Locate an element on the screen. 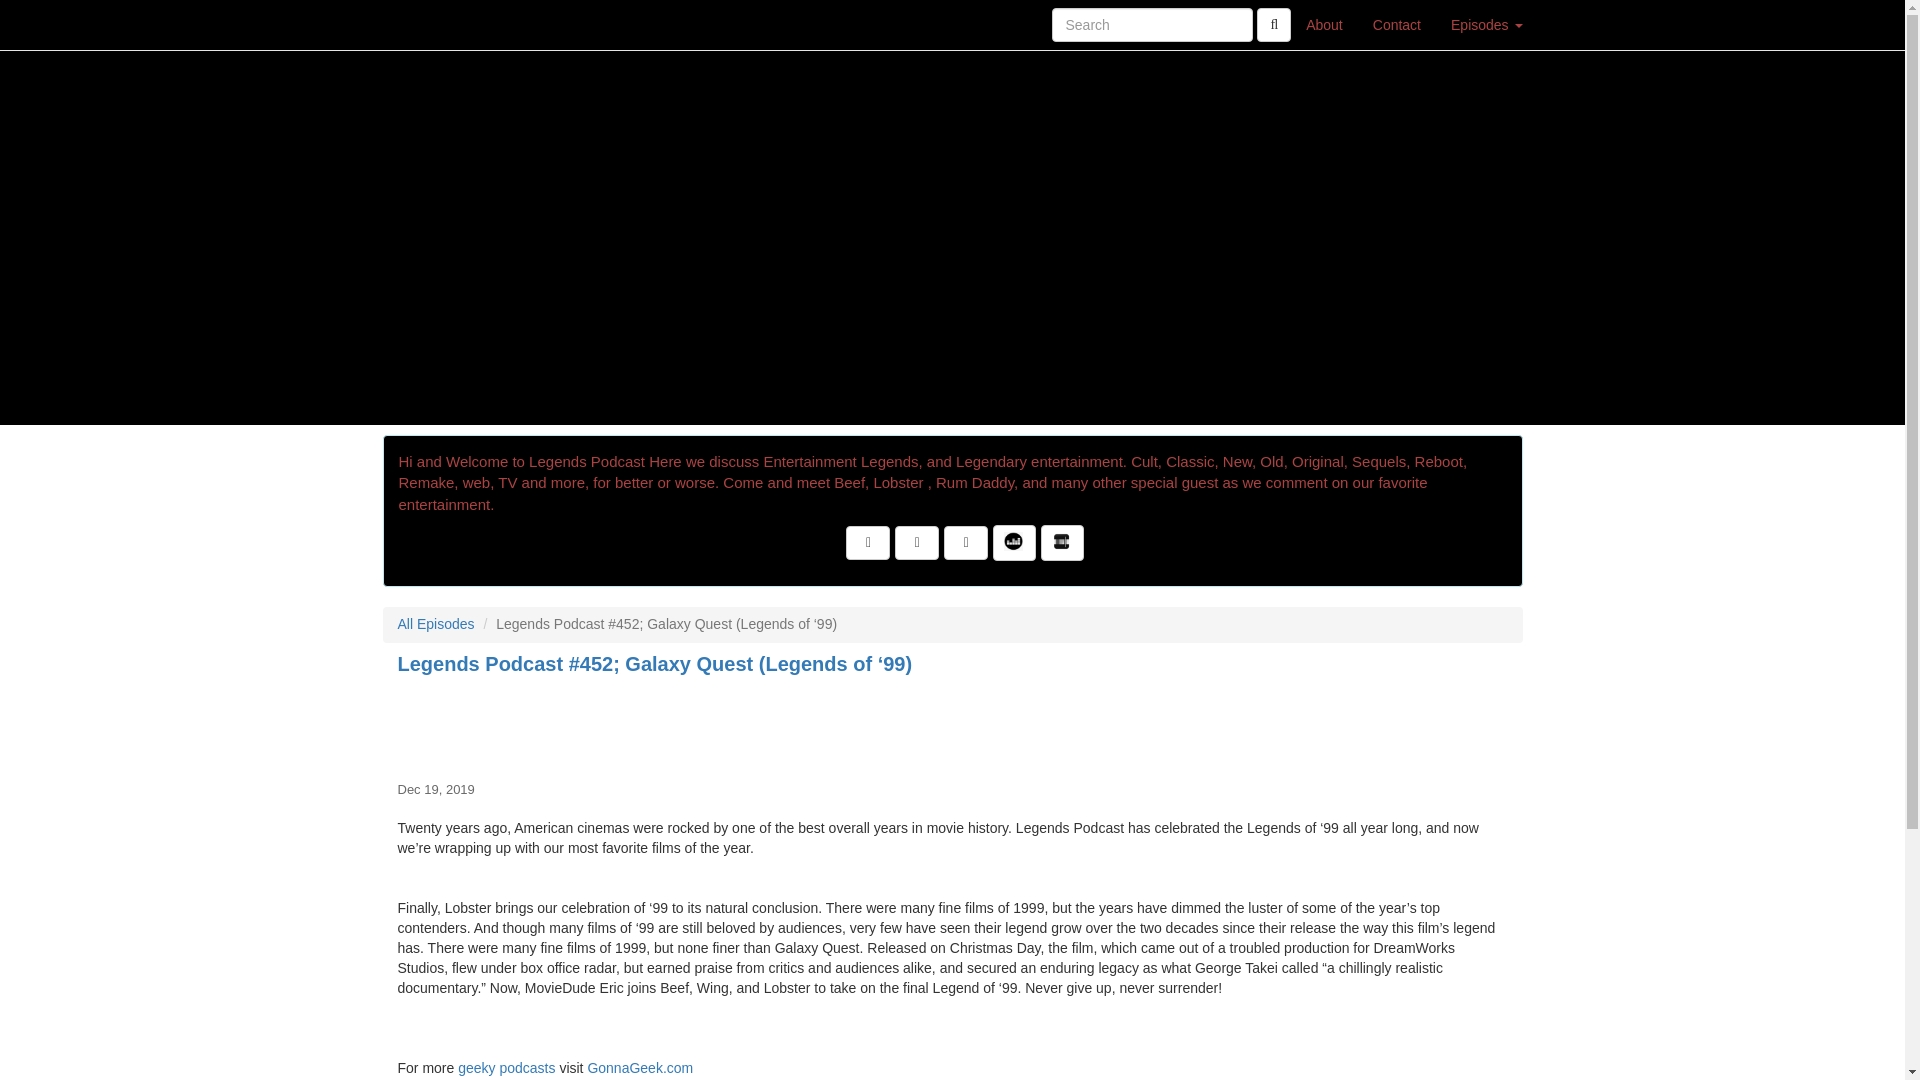 The width and height of the screenshot is (1920, 1080). Episodes is located at coordinates (1486, 24).